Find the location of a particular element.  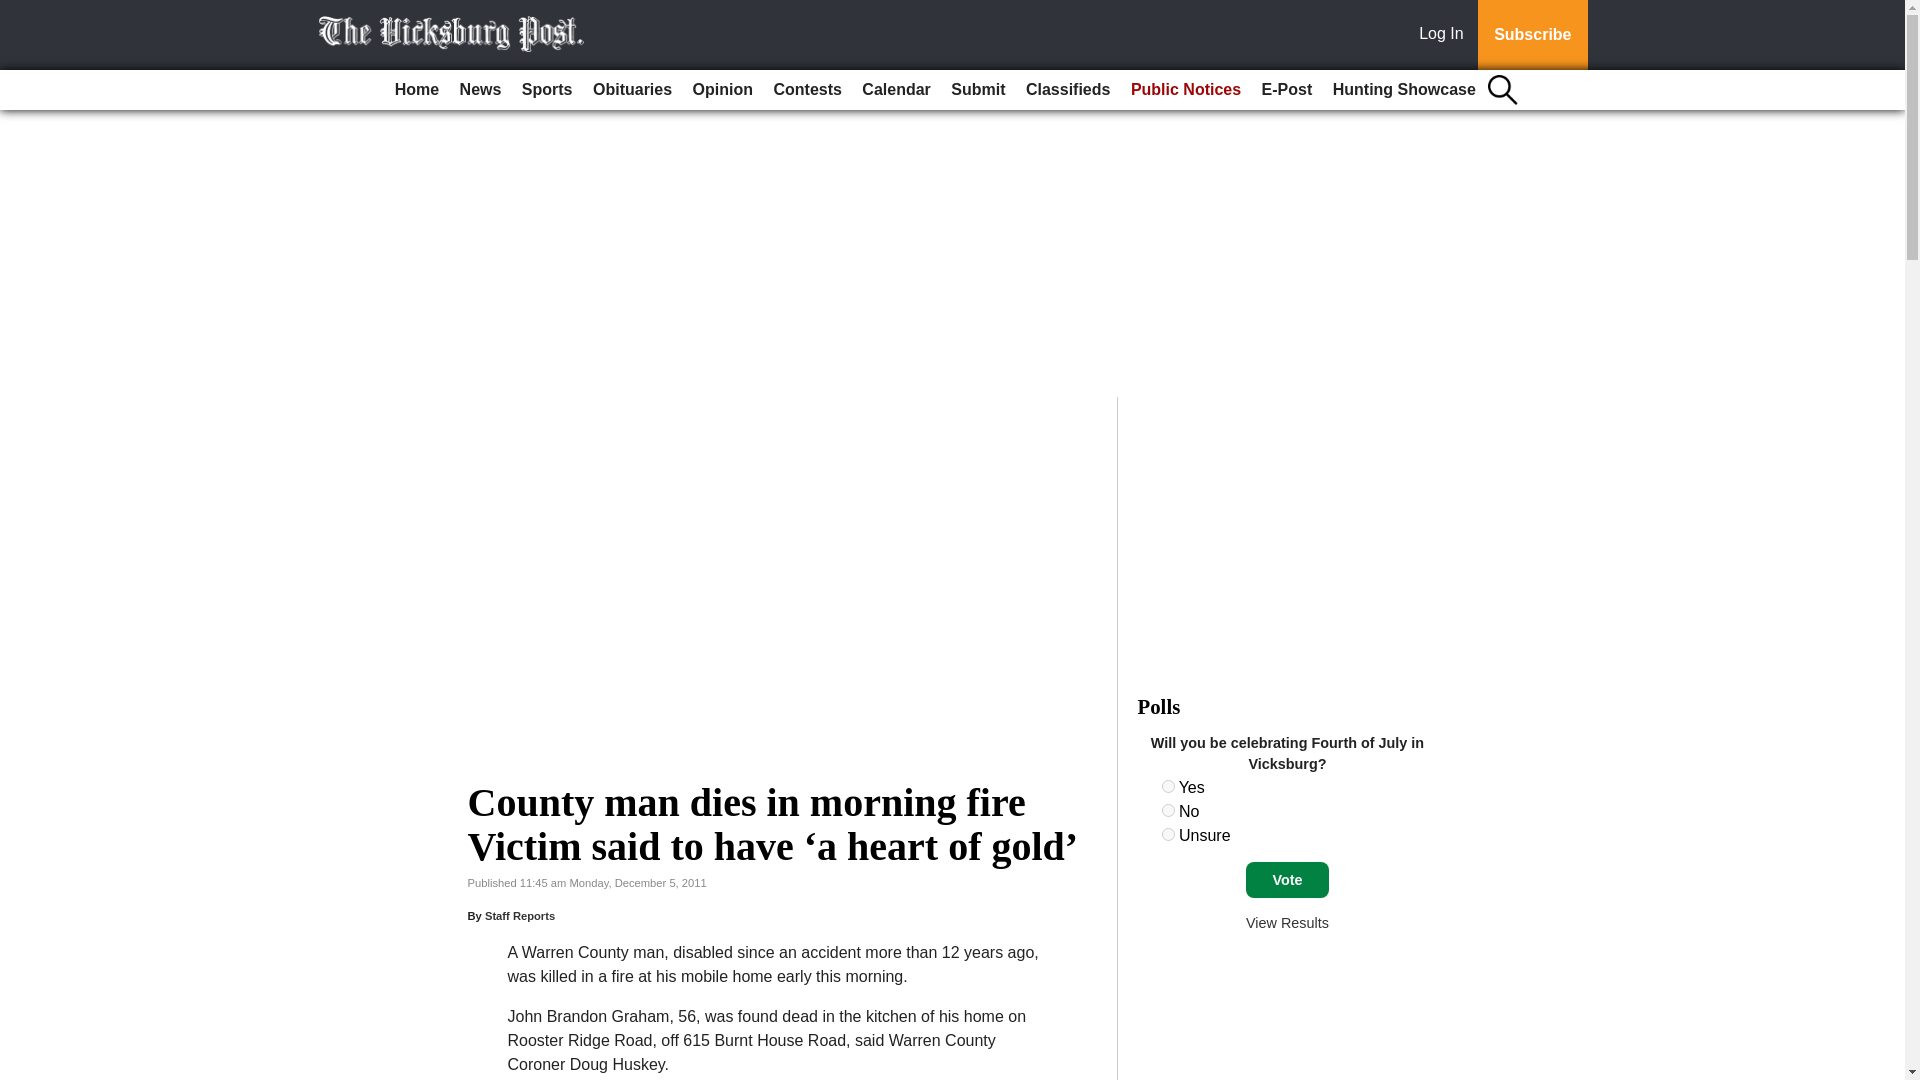

Go is located at coordinates (18, 12).